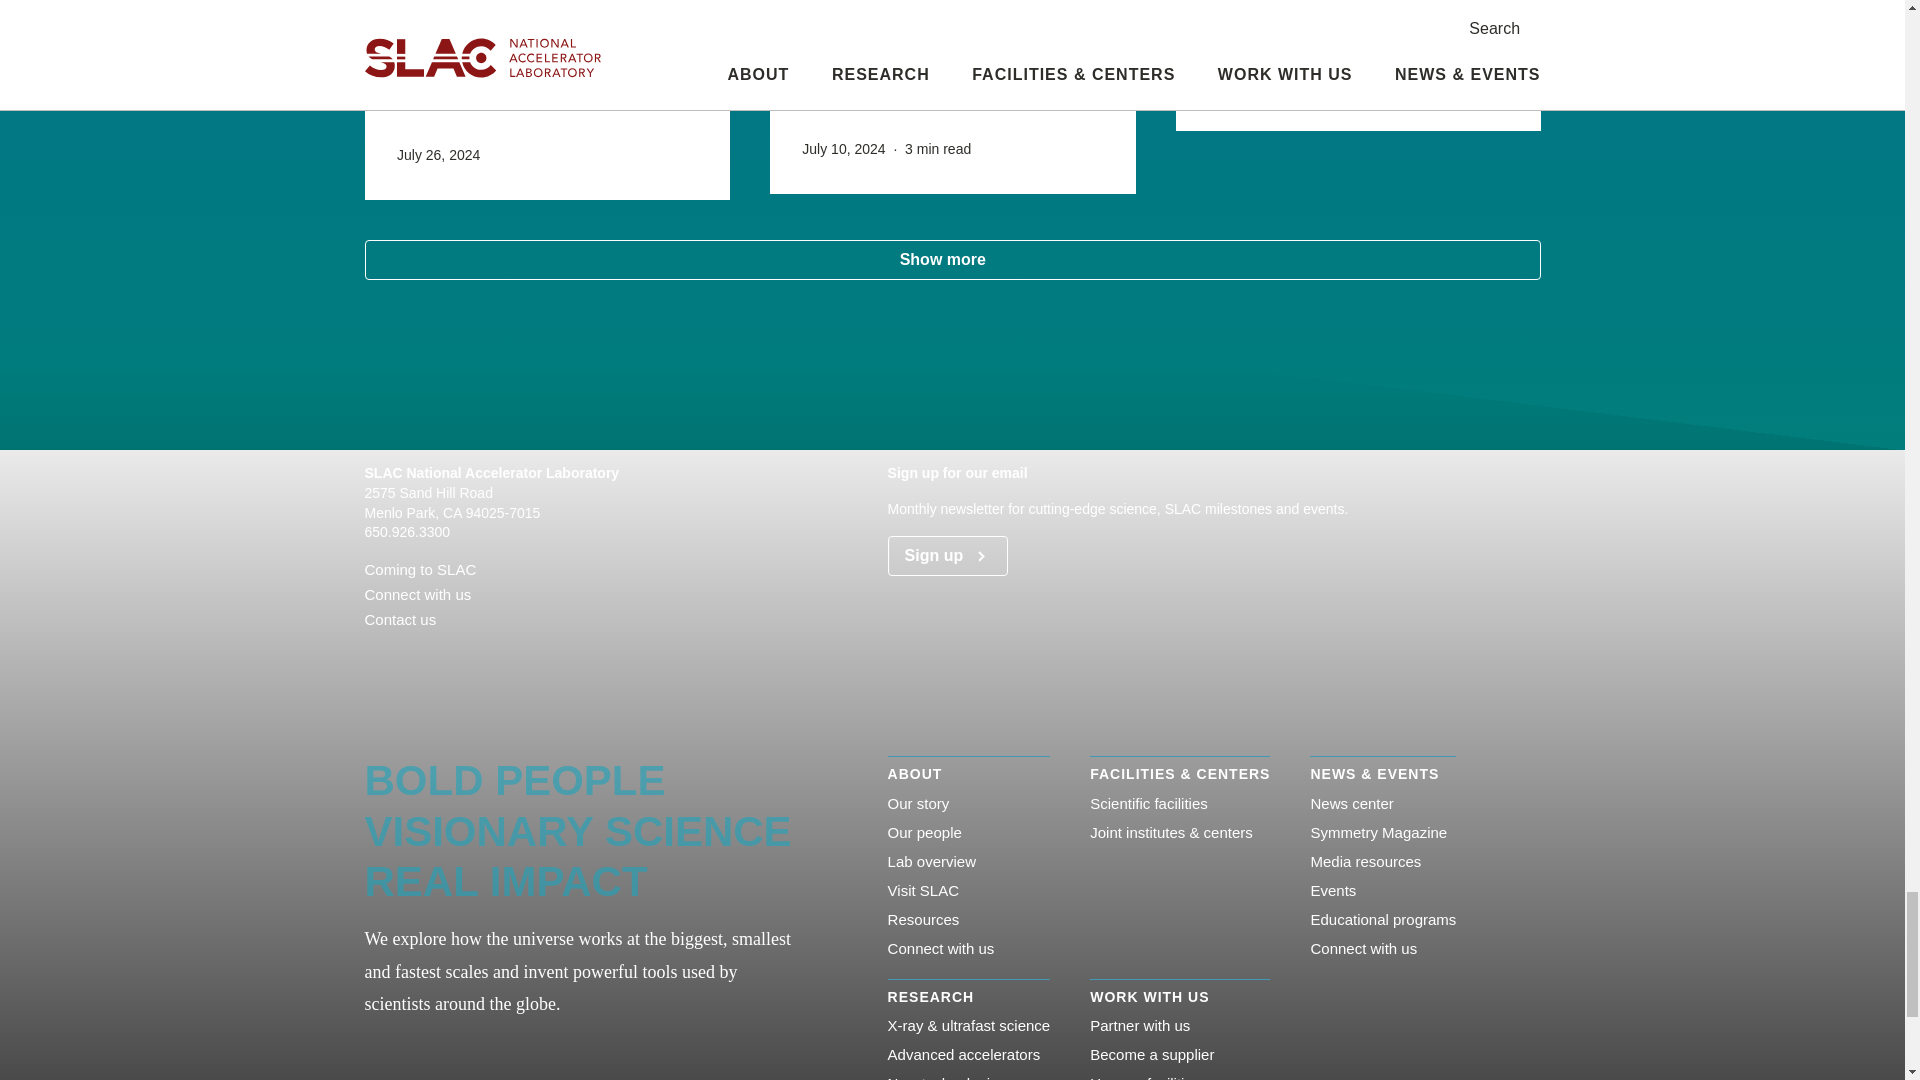 The width and height of the screenshot is (1920, 1080). I want to click on YouTube, so click(532, 656).